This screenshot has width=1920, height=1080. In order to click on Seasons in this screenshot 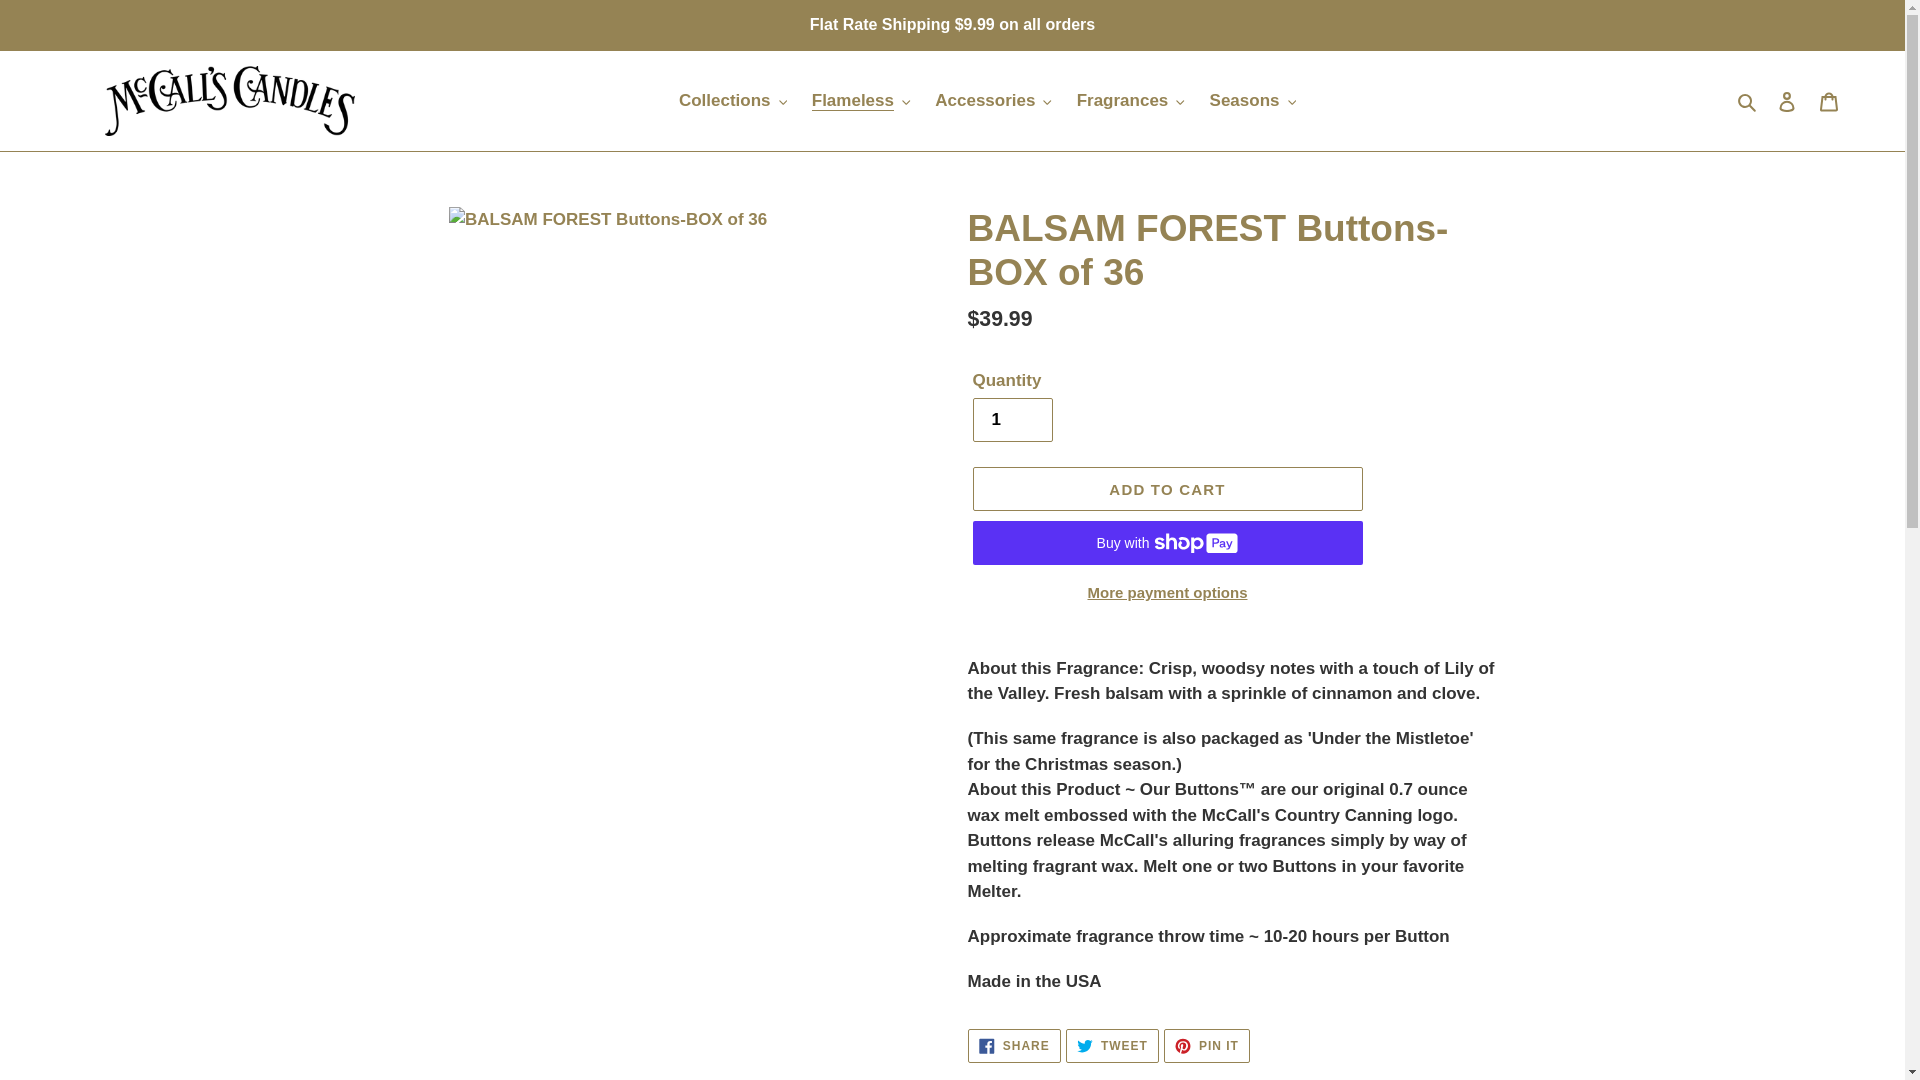, I will do `click(1252, 100)`.